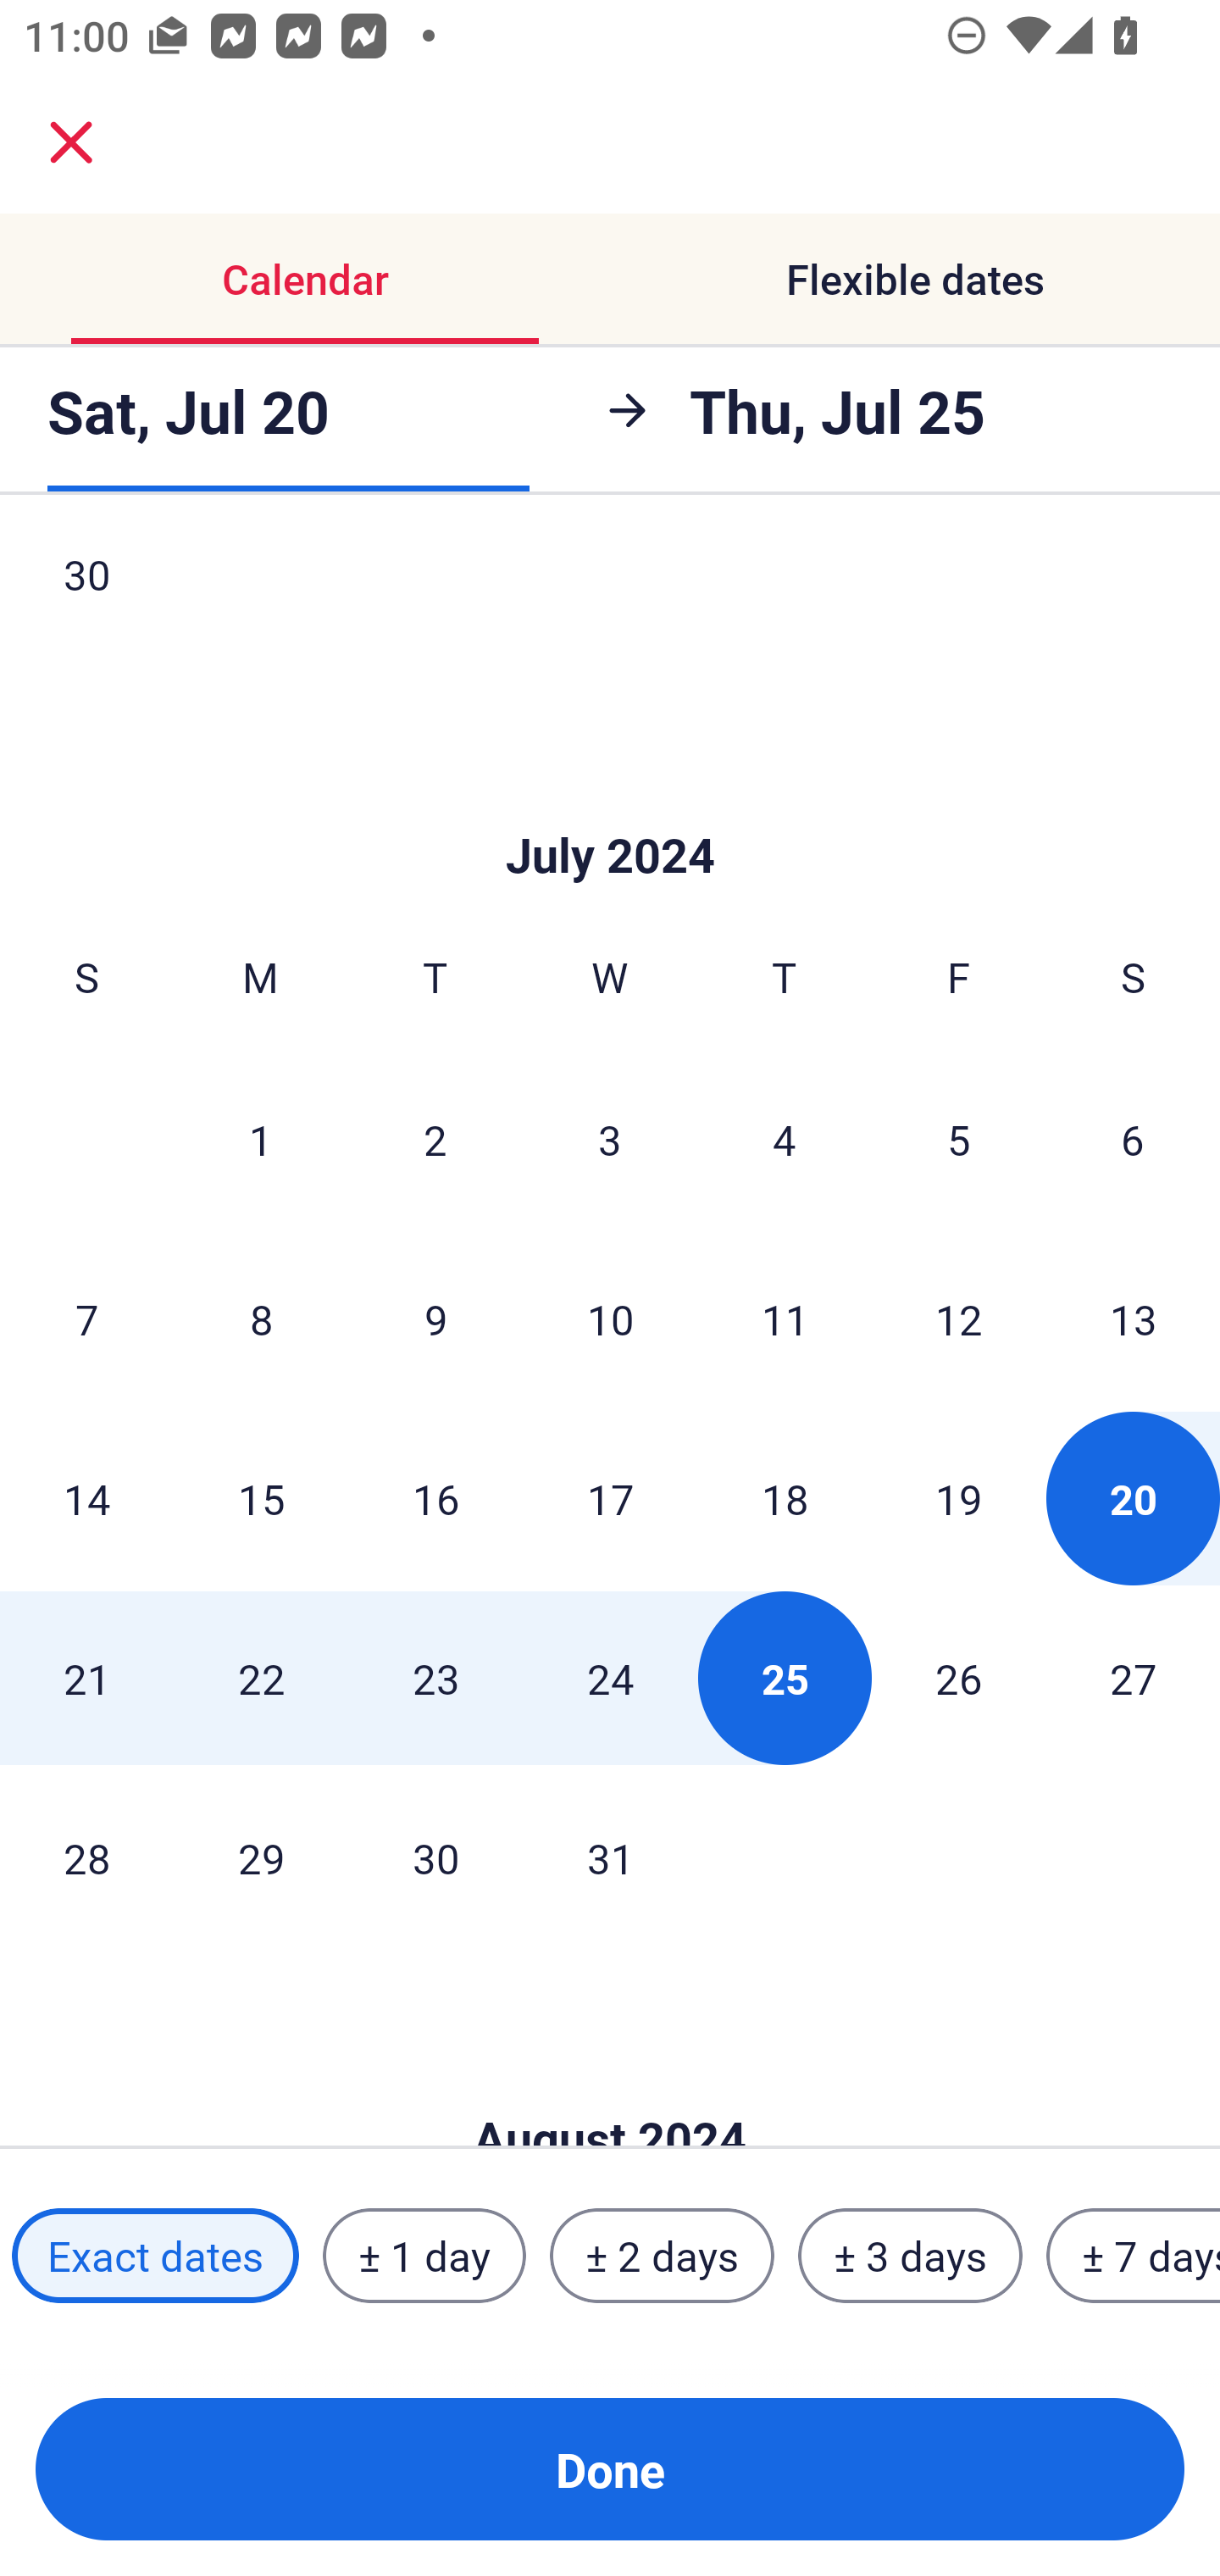 The width and height of the screenshot is (1220, 2576). I want to click on 18 Thursday, July 18, 2024, so click(785, 1497).